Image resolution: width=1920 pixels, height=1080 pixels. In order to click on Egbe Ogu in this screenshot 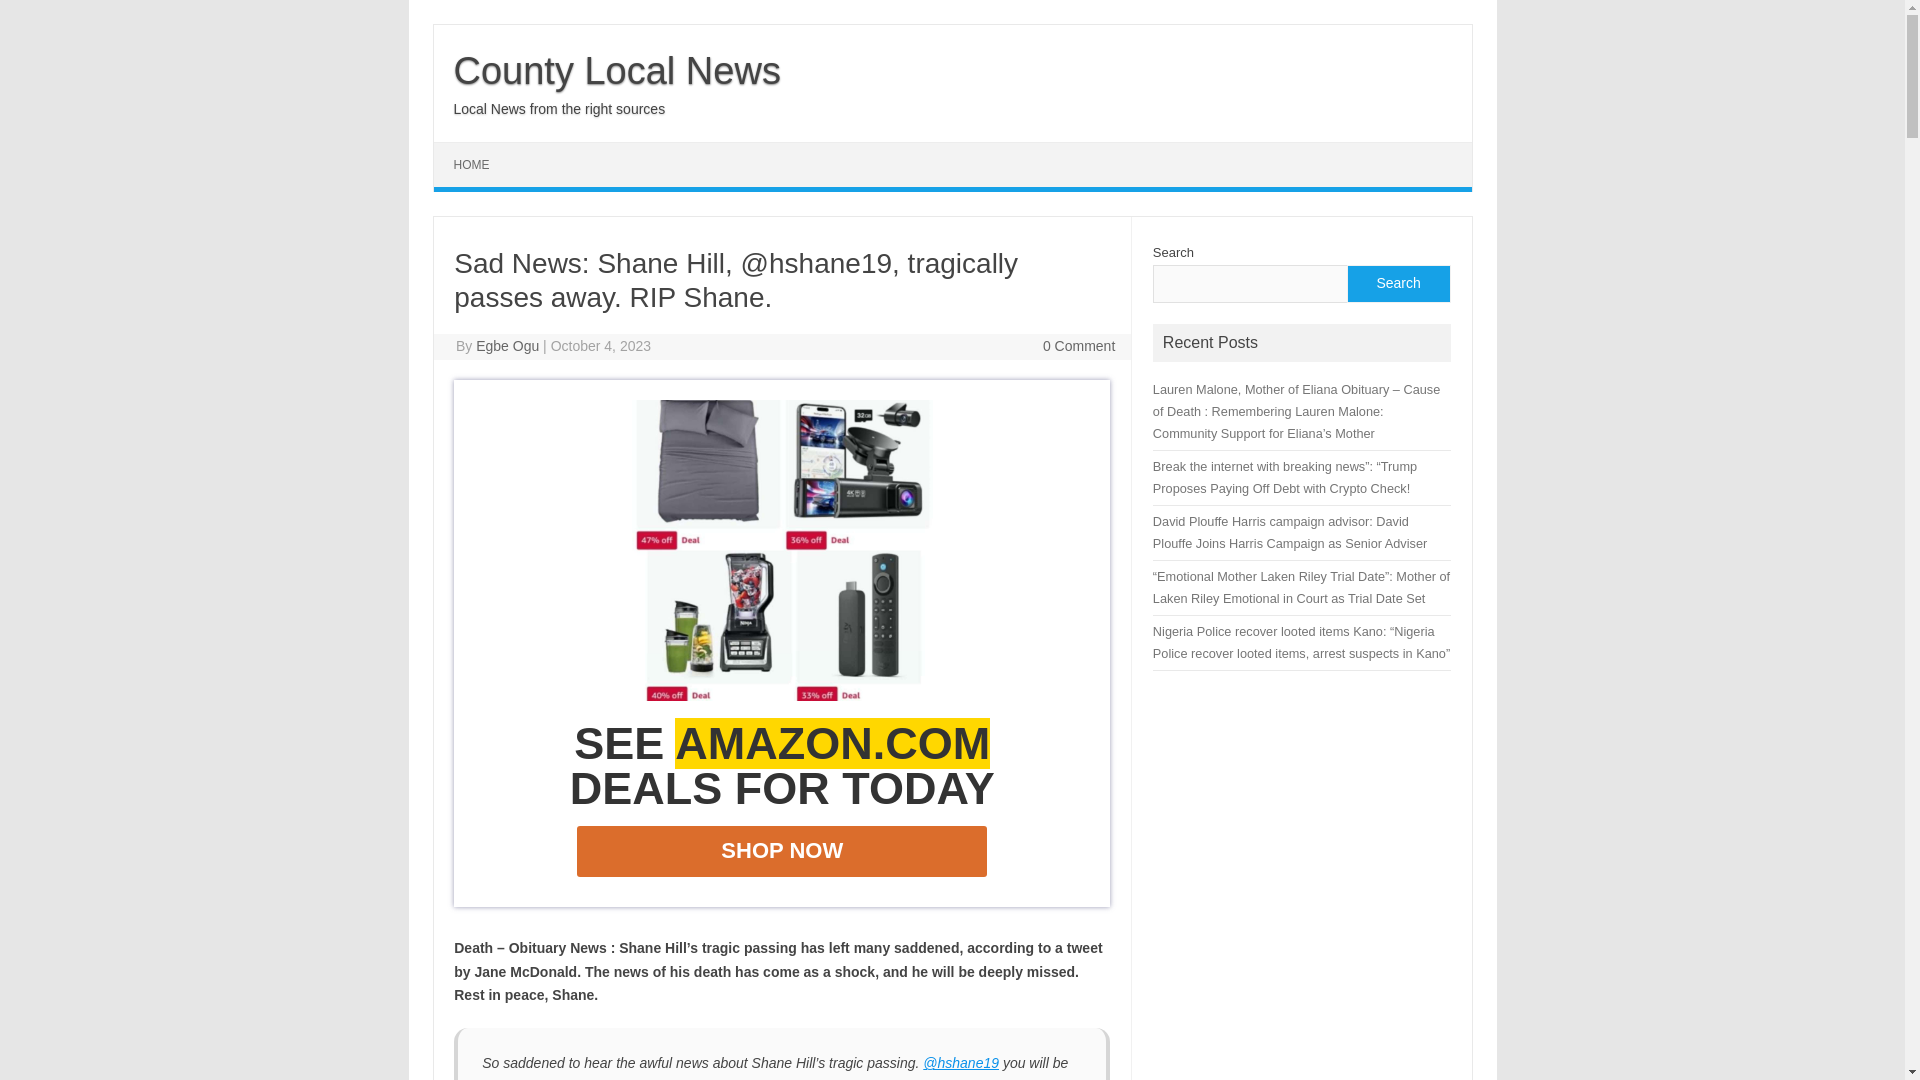, I will do `click(508, 346)`.